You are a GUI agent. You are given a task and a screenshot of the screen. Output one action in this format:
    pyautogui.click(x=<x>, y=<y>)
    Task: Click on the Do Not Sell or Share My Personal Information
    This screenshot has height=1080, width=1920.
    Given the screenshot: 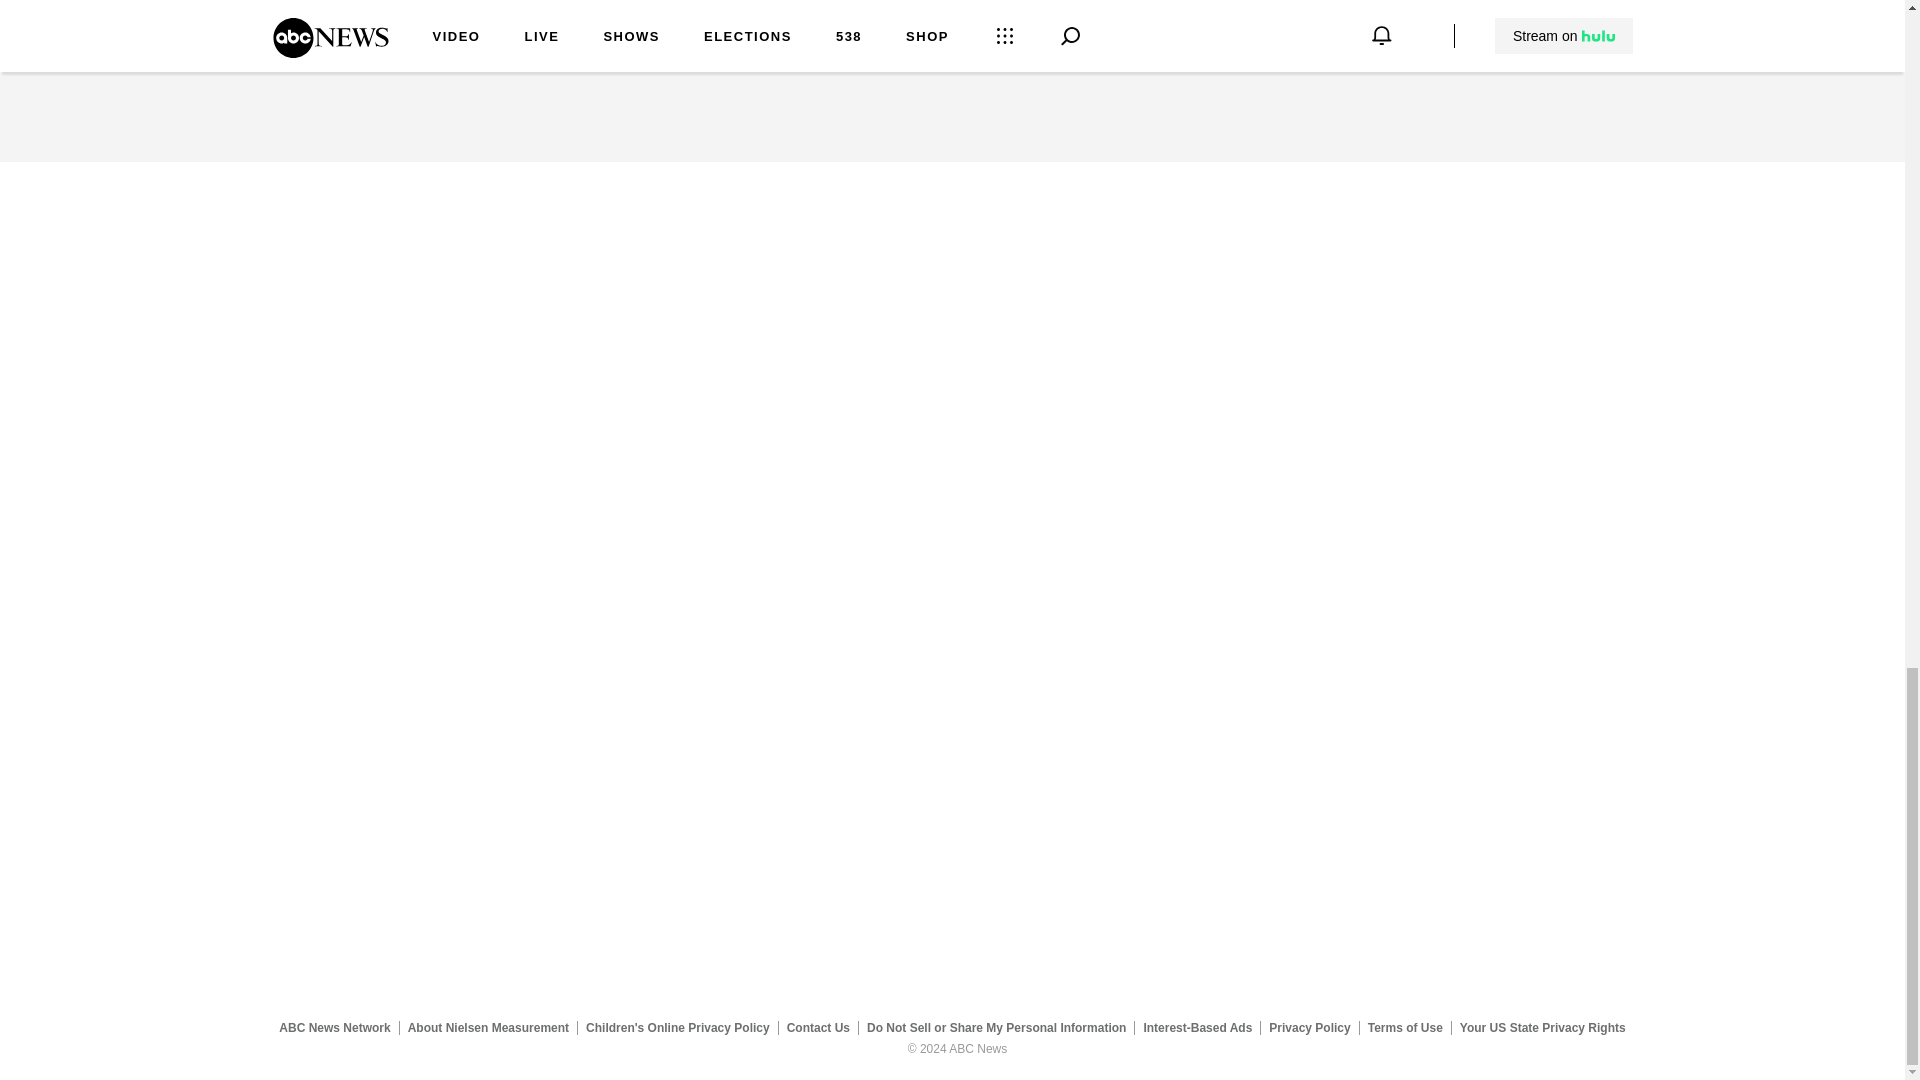 What is the action you would take?
    pyautogui.click(x=996, y=1027)
    